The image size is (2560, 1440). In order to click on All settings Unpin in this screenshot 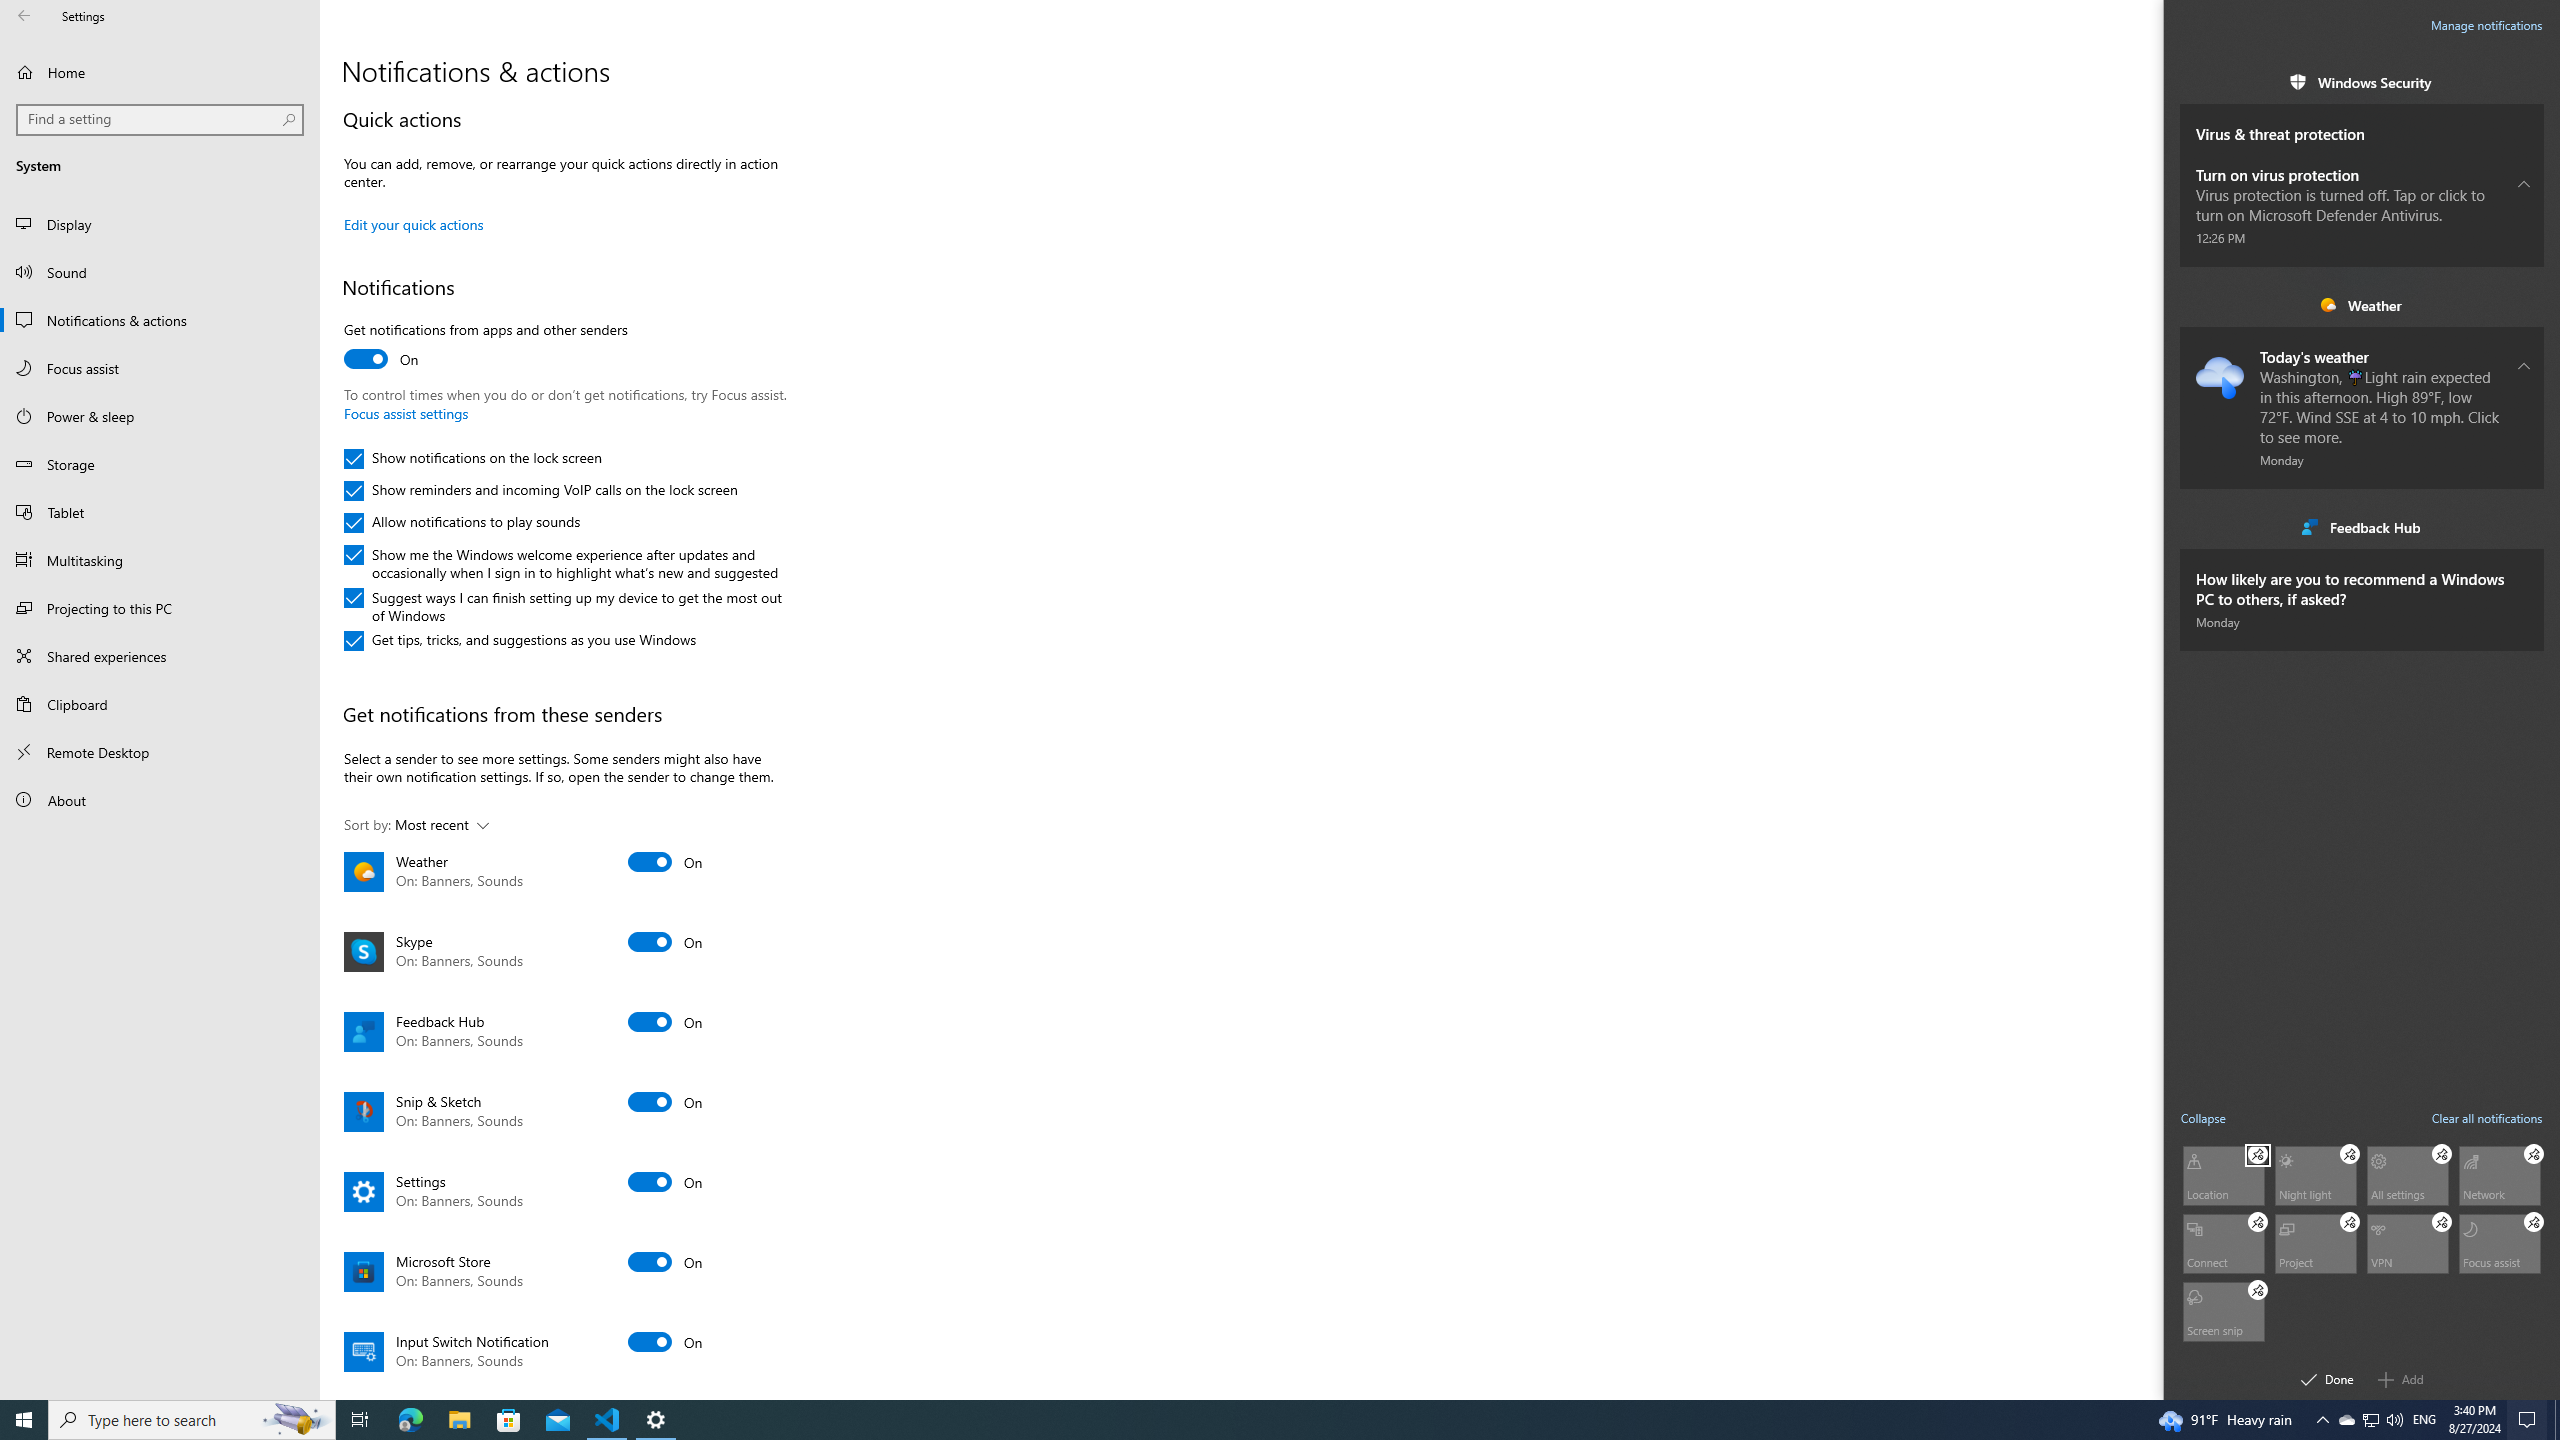, I will do `click(2442, 1153)`.